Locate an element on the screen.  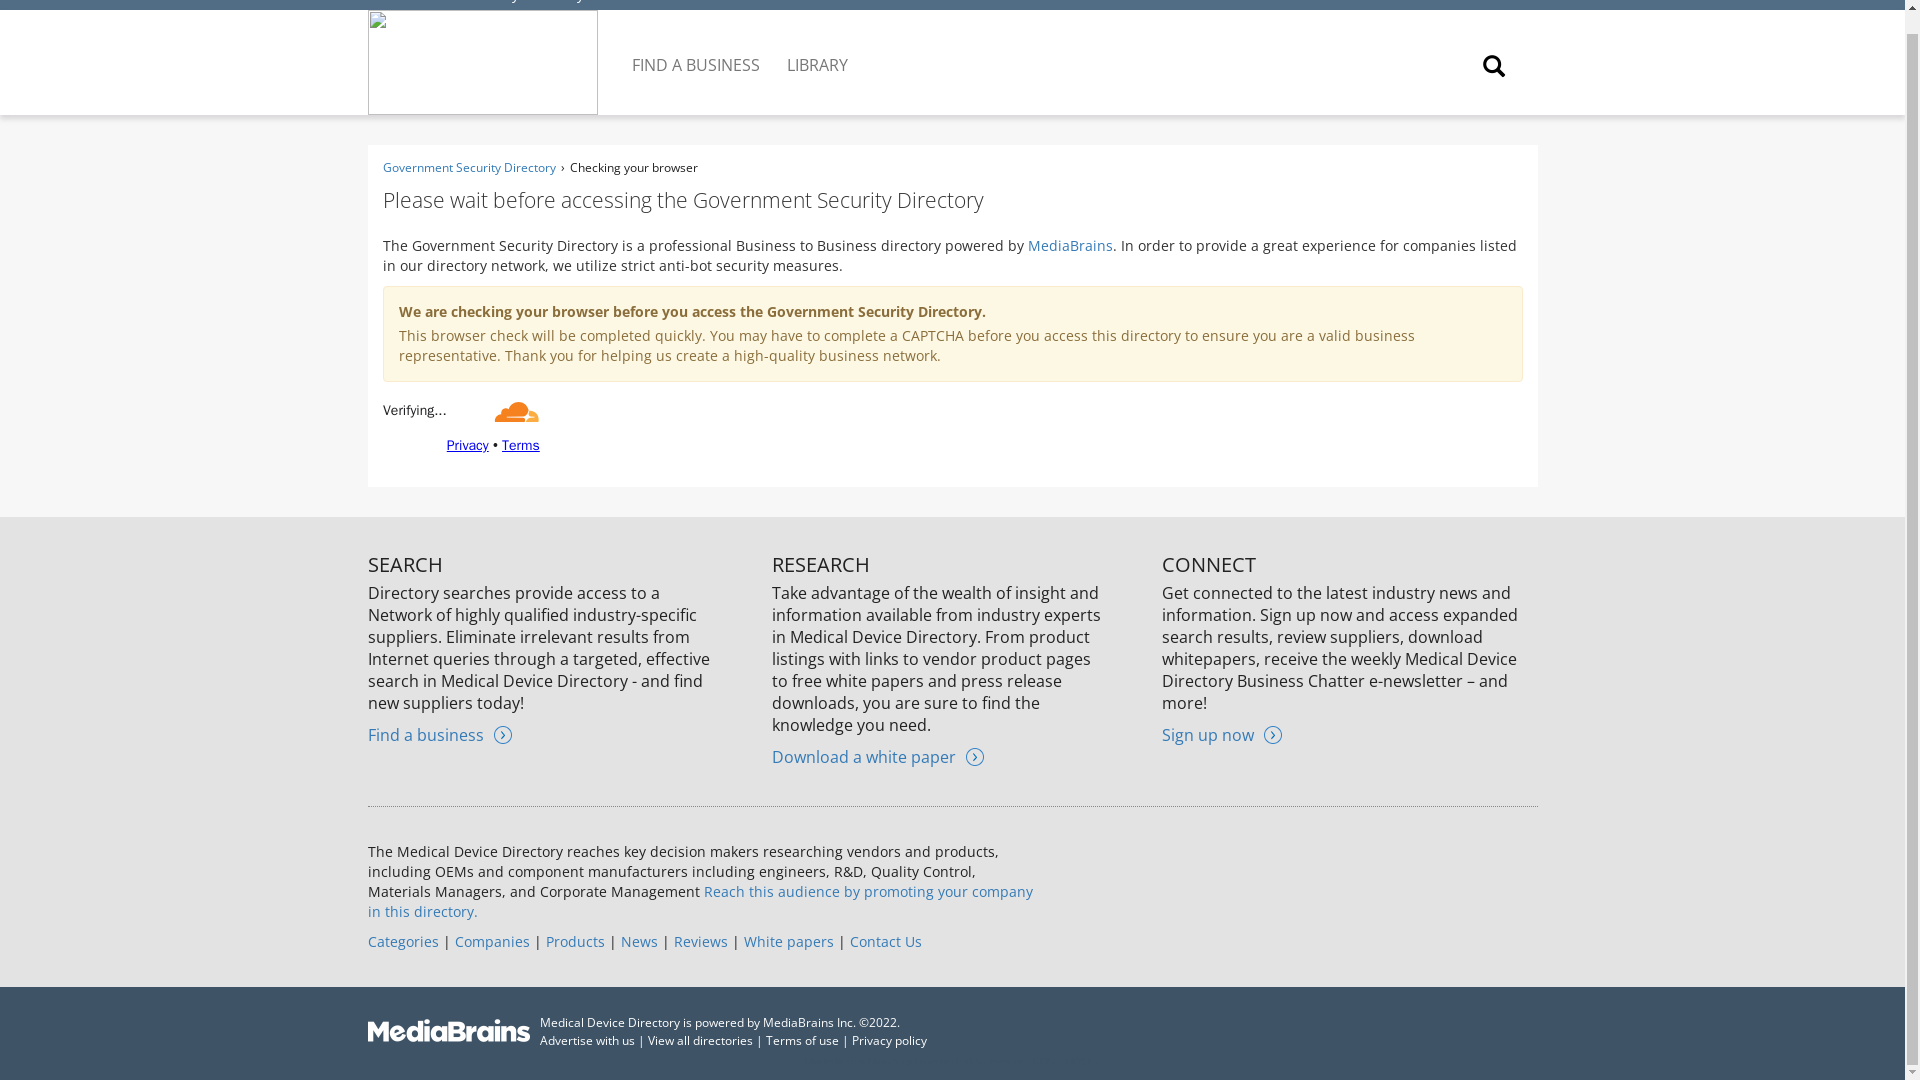
Advertise with us is located at coordinates (587, 1040).